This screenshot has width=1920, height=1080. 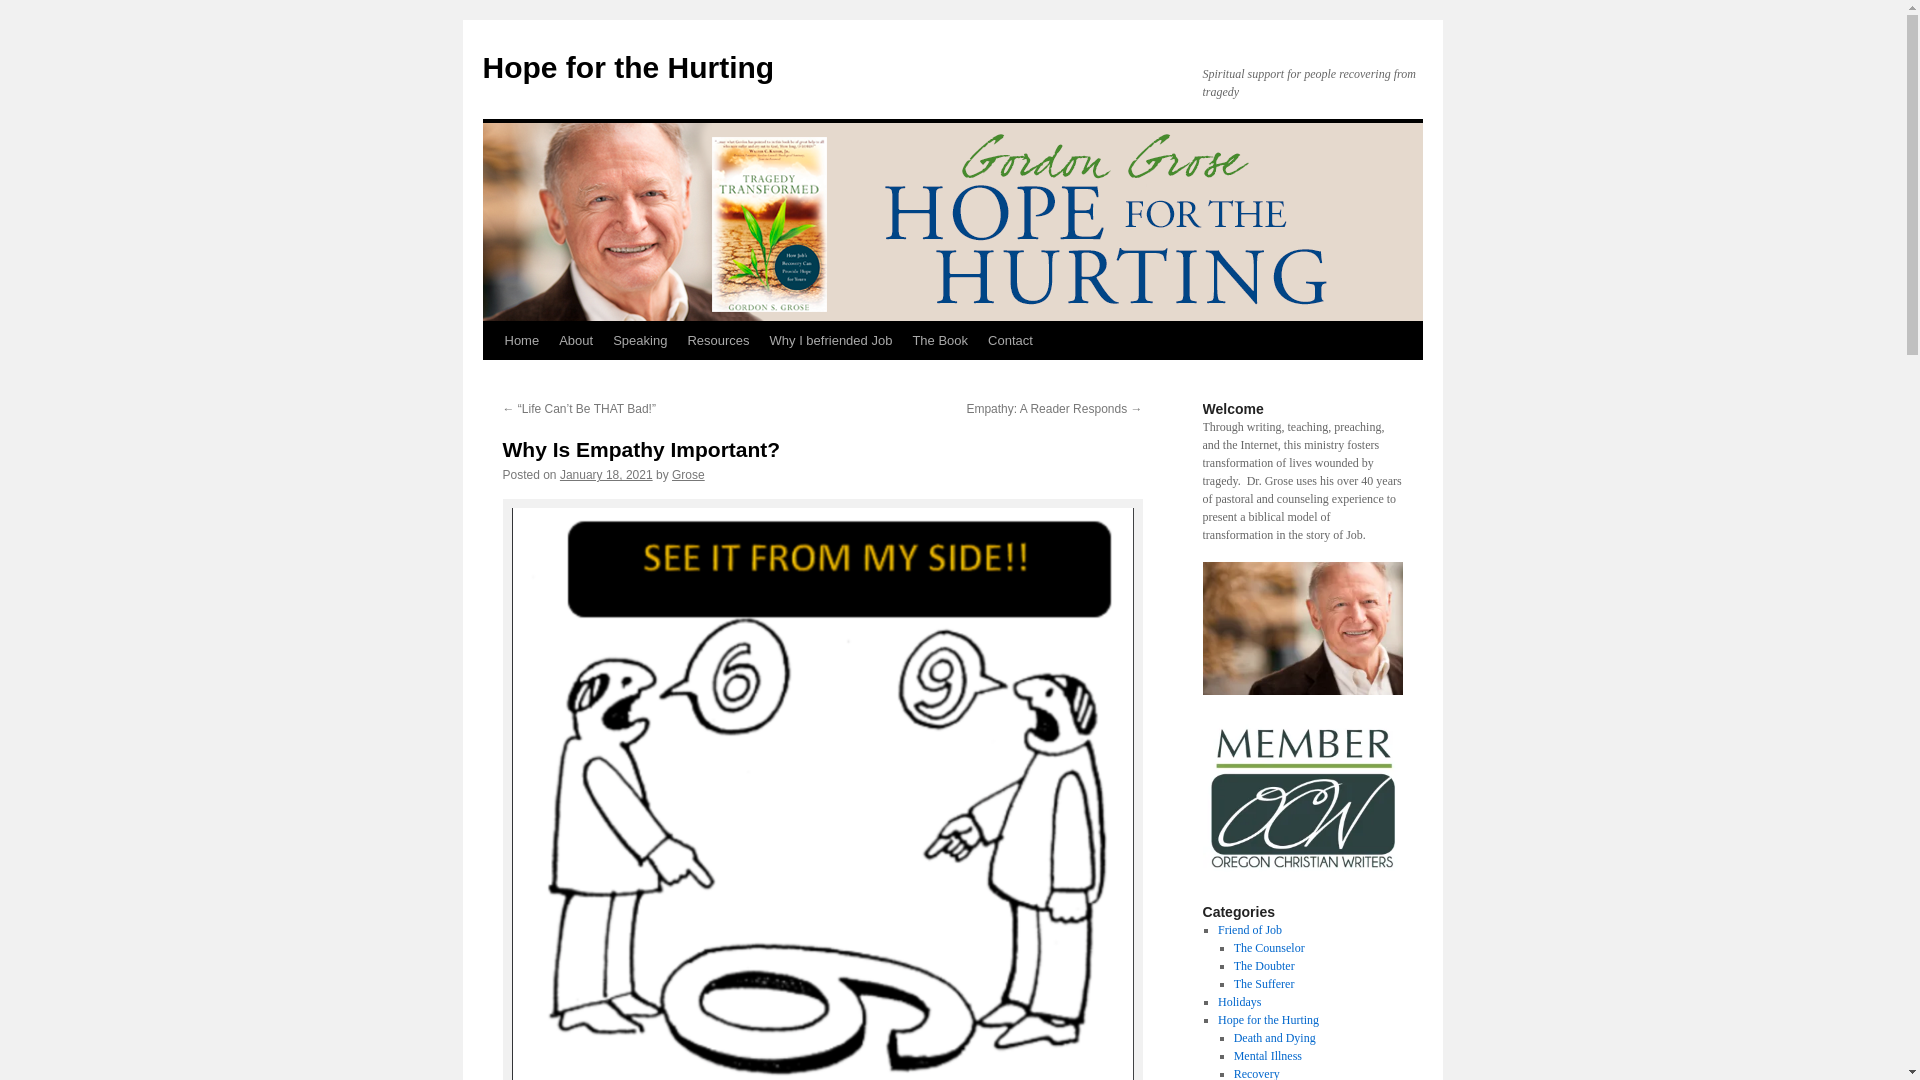 I want to click on Mental Illness, so click(x=1268, y=1055).